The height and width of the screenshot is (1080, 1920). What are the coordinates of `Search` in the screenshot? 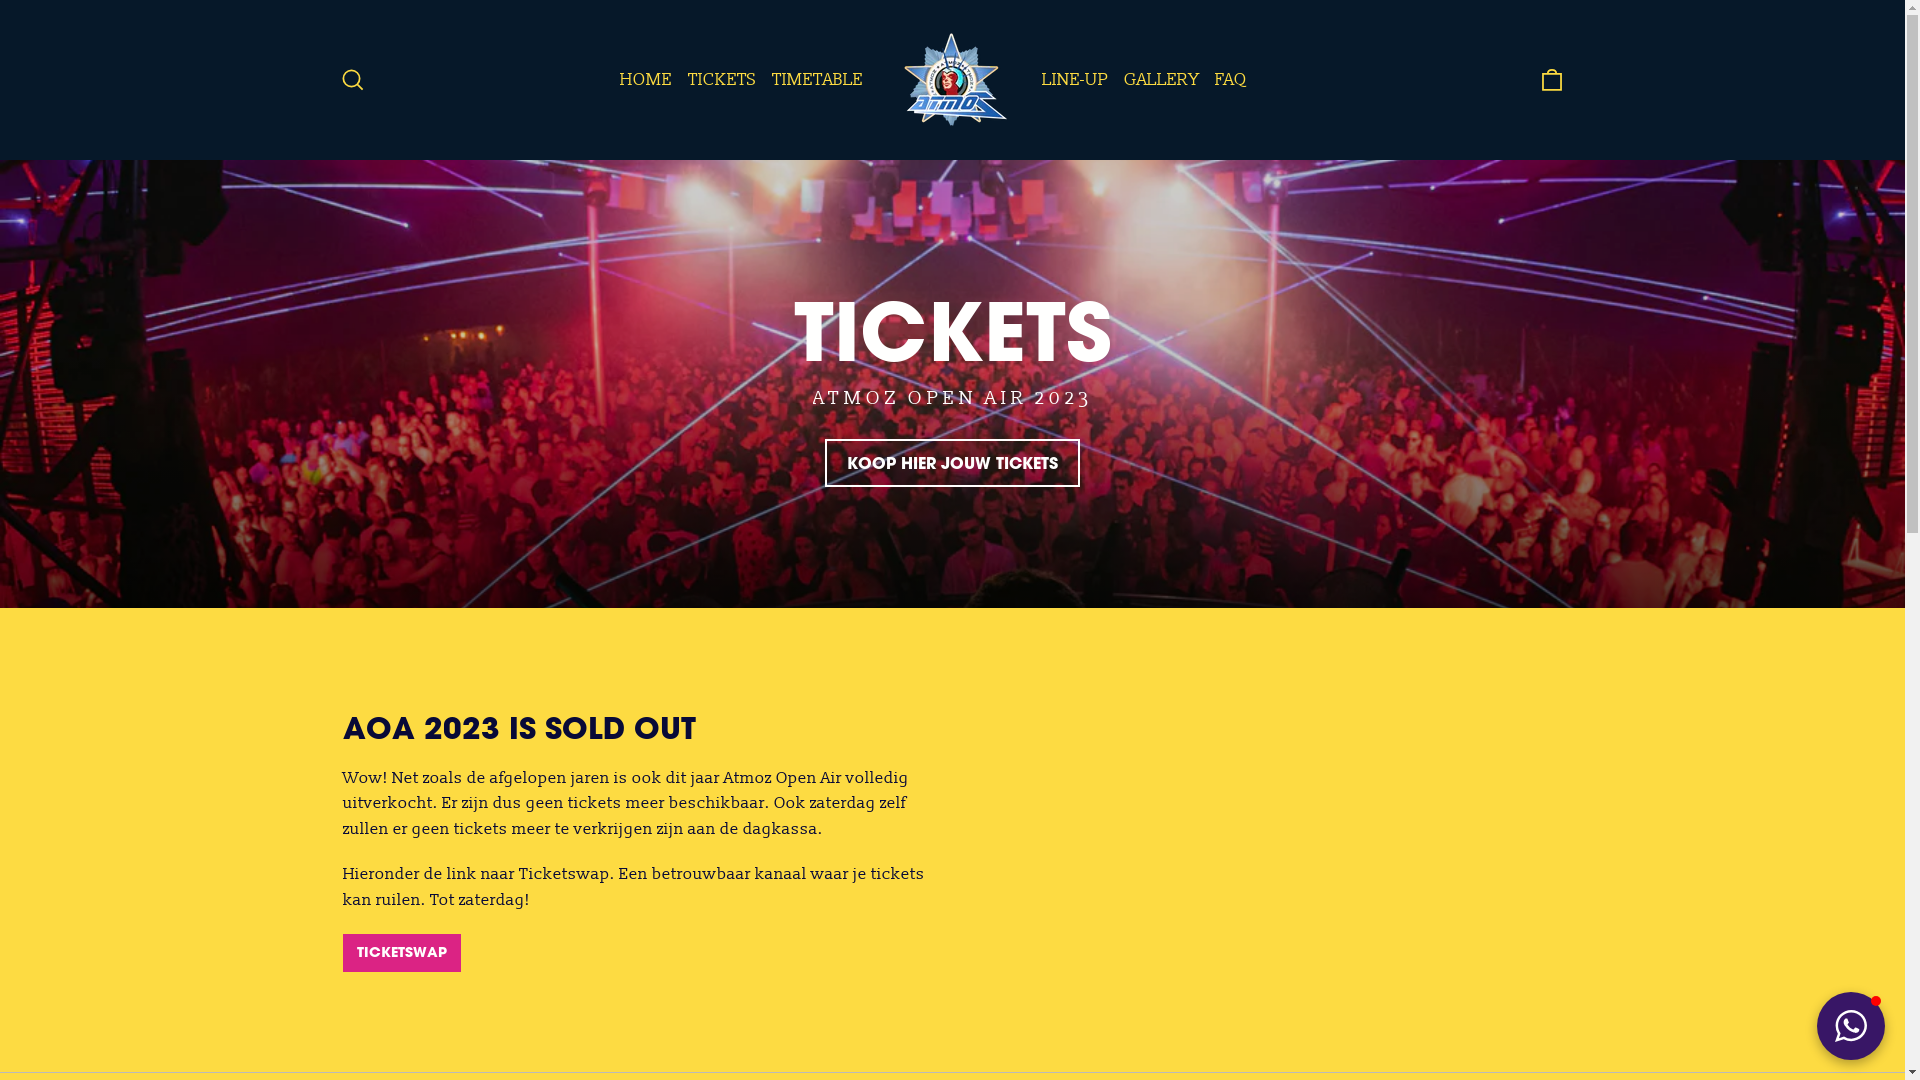 It's located at (352, 80).